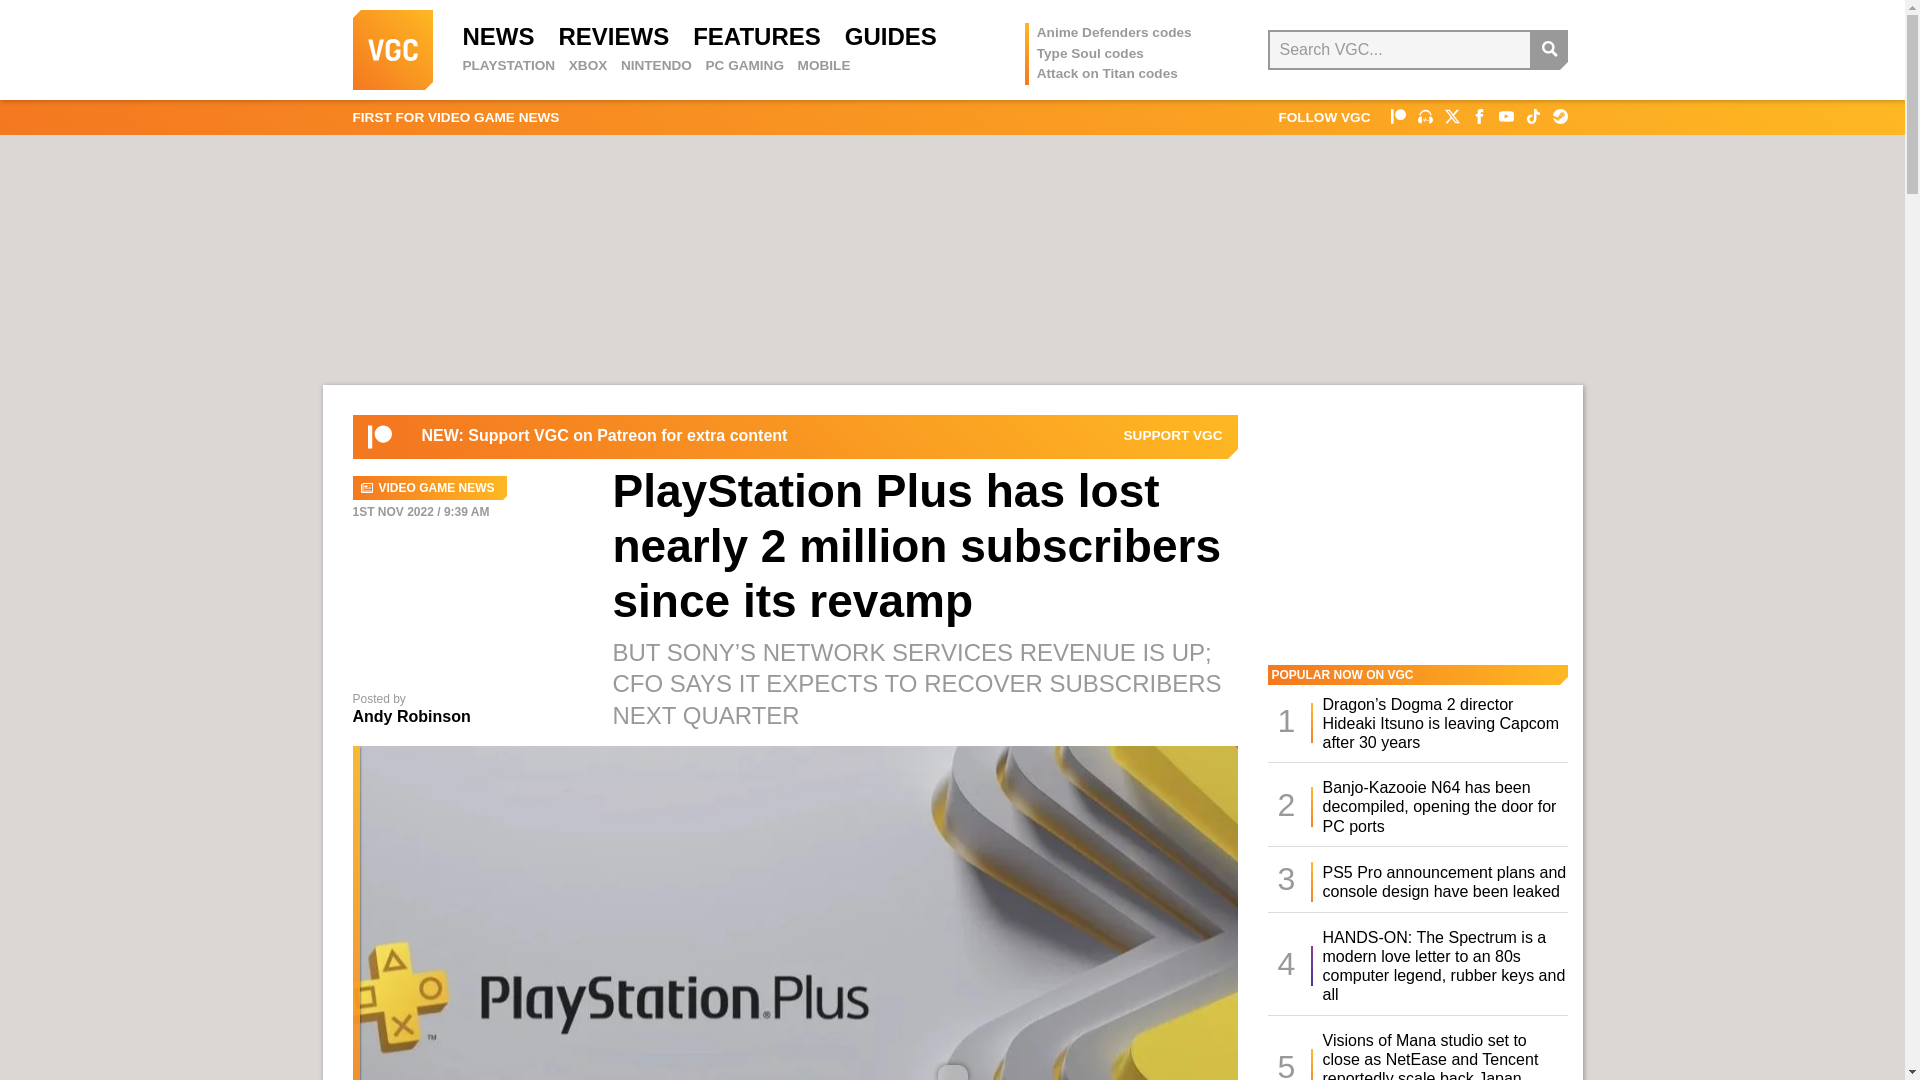  I want to click on REVIEWS, so click(613, 36).